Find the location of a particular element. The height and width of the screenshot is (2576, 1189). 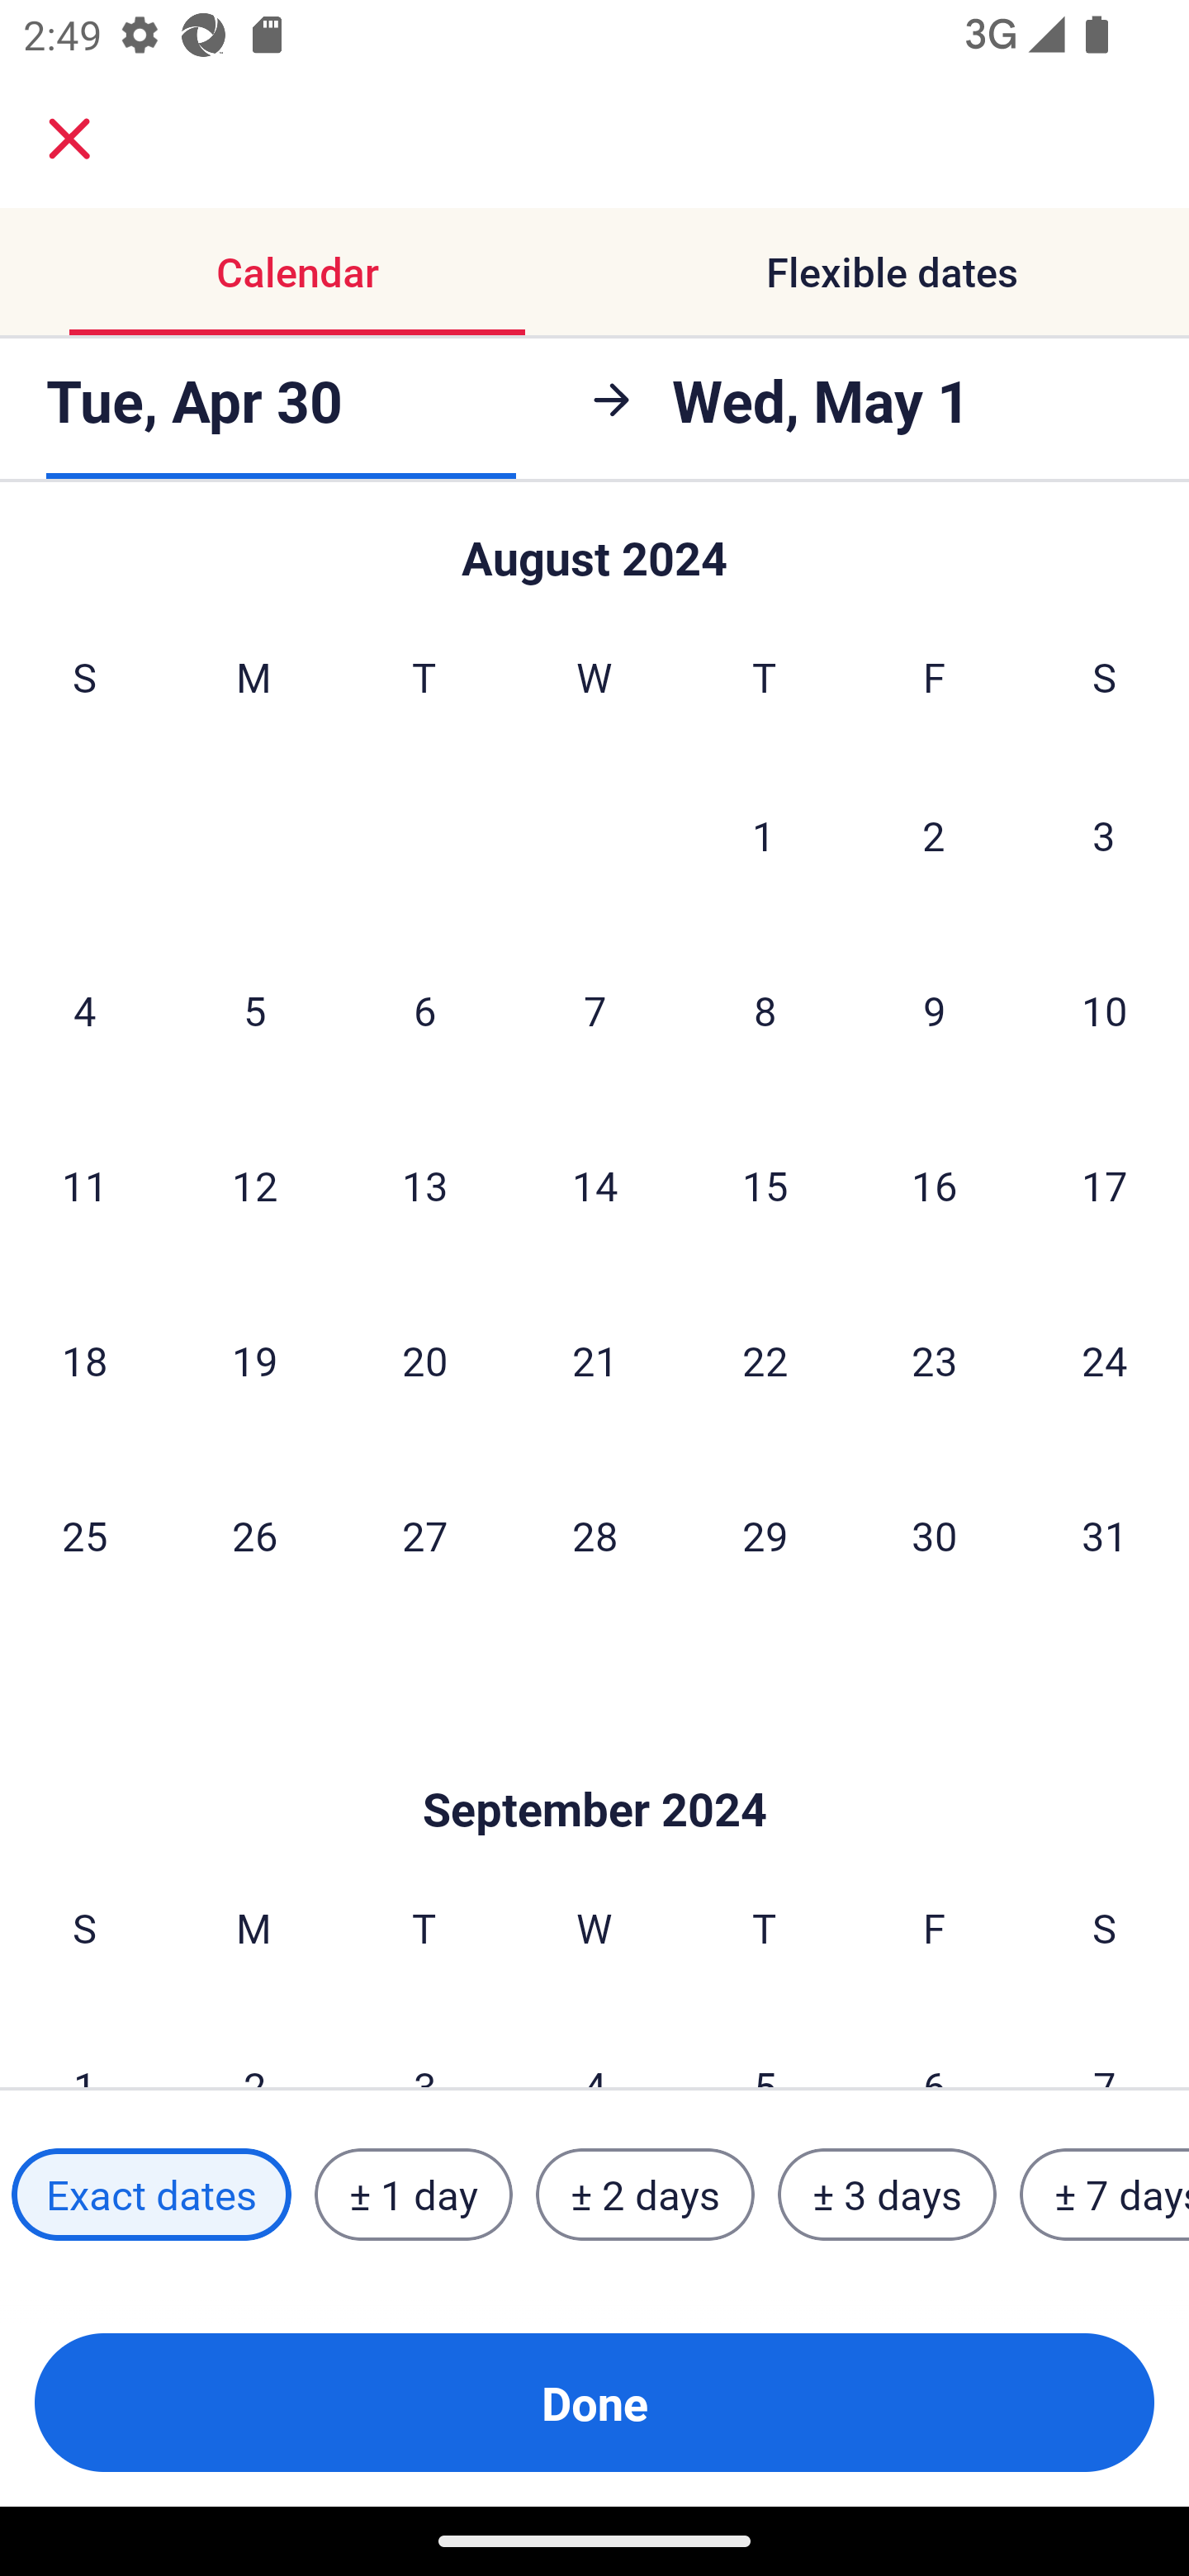

21 Wednesday, August 21, 2024 is located at coordinates (594, 1360).